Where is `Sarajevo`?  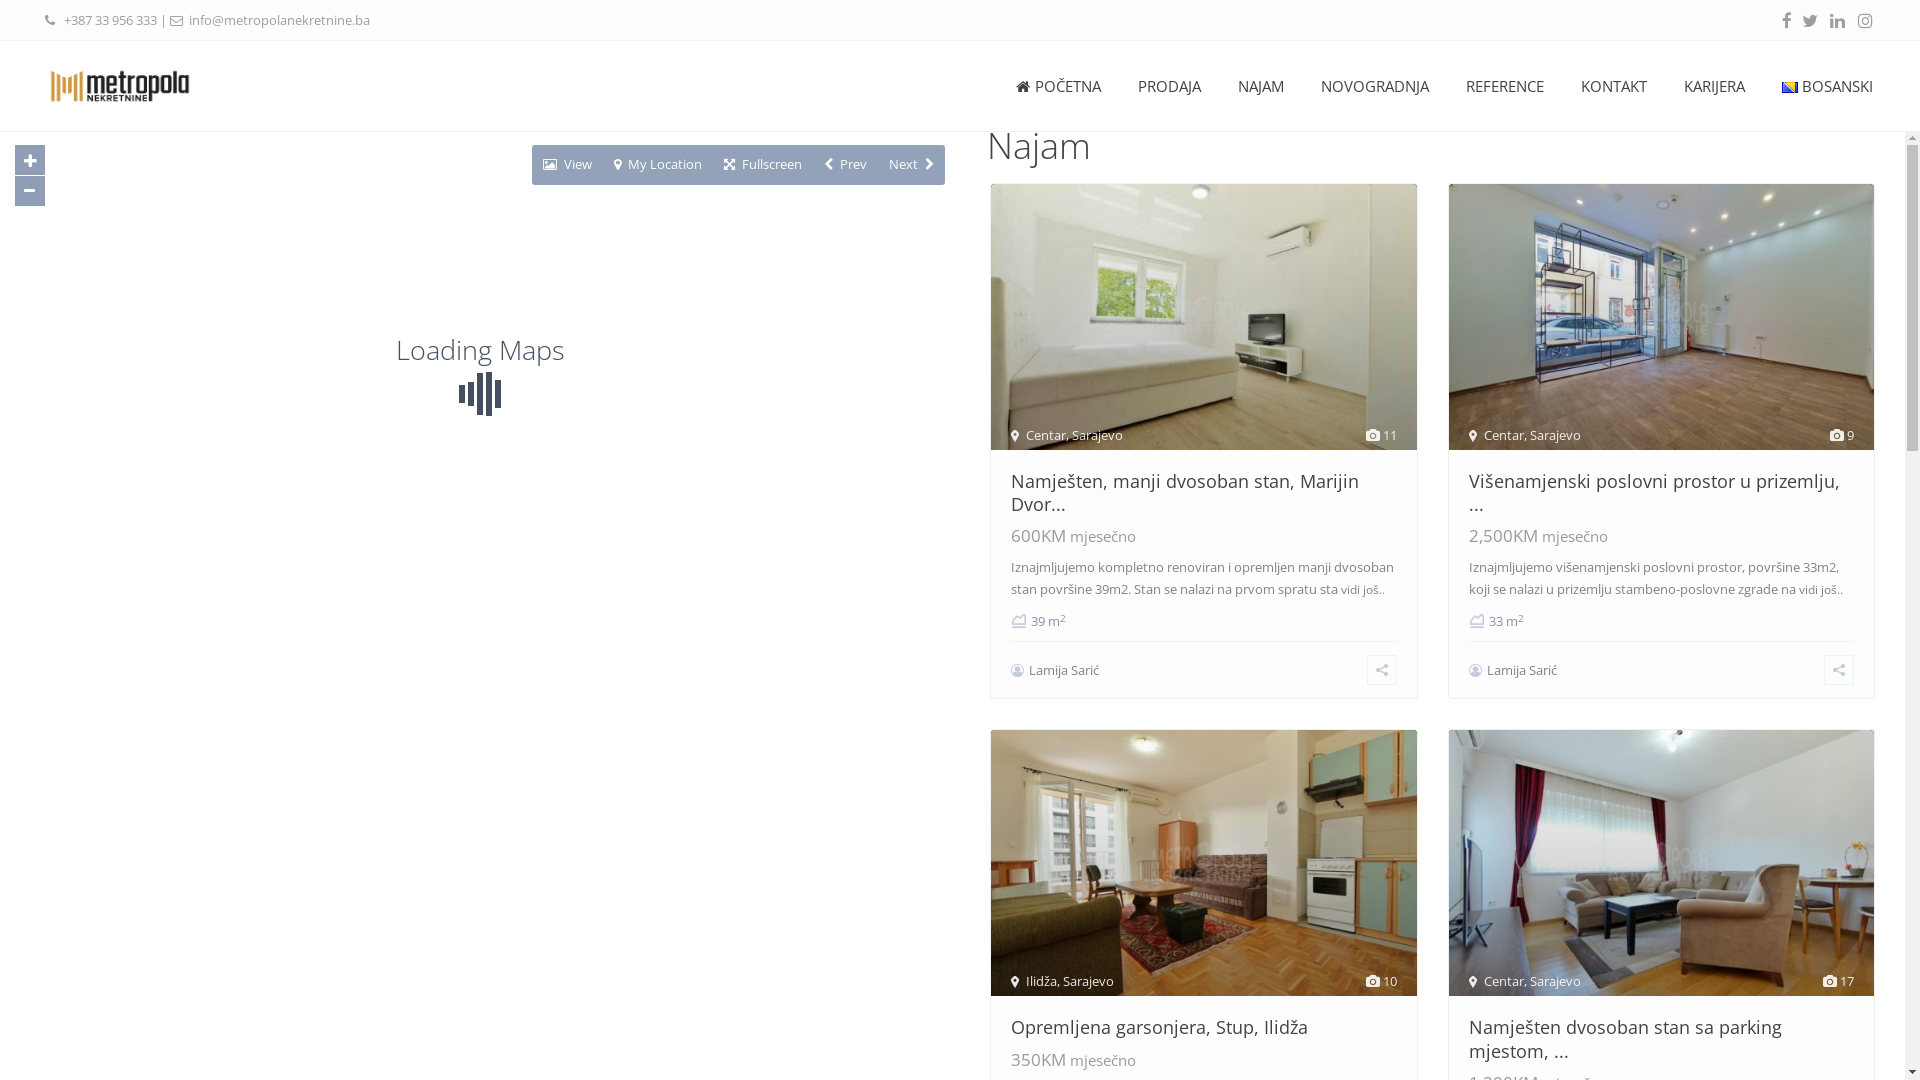 Sarajevo is located at coordinates (1088, 981).